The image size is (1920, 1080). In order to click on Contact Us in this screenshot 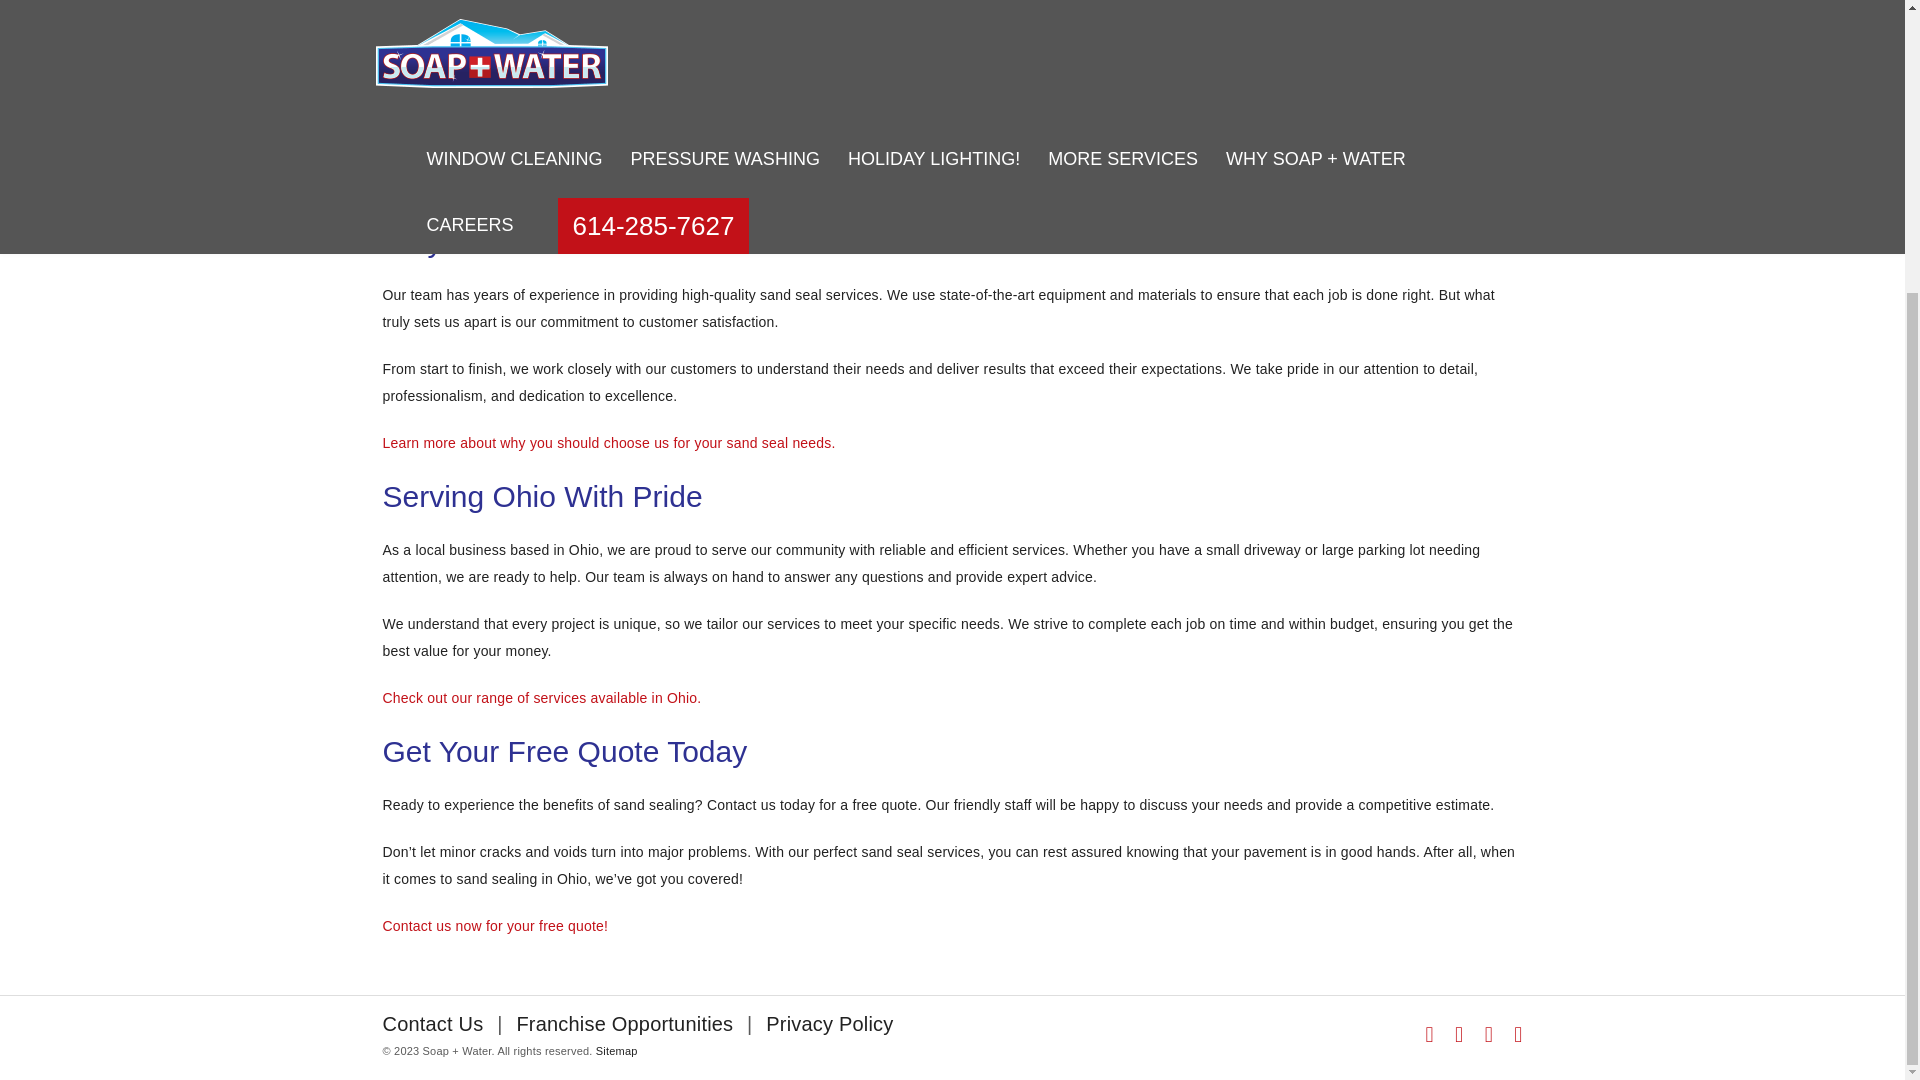, I will do `click(432, 634)`.